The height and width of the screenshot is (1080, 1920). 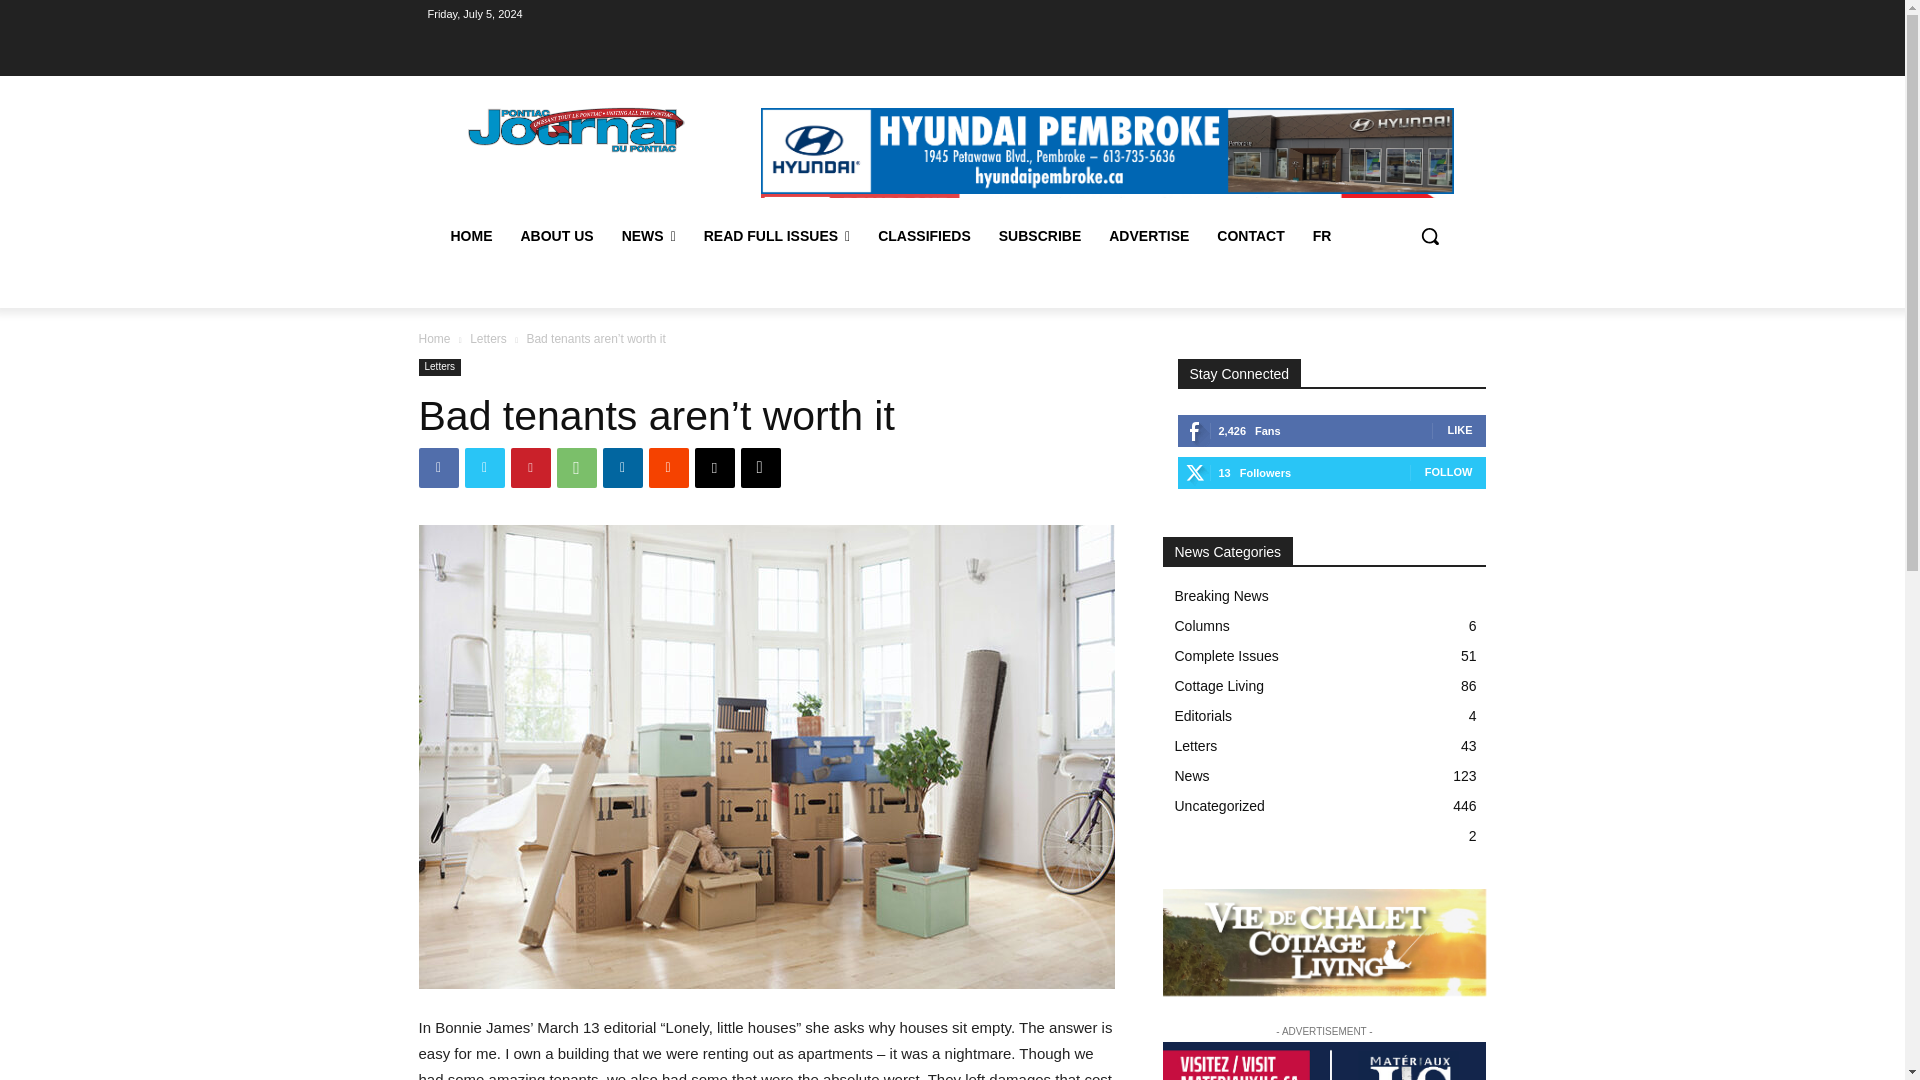 What do you see at coordinates (668, 468) in the screenshot?
I see `ReddIt` at bounding box center [668, 468].